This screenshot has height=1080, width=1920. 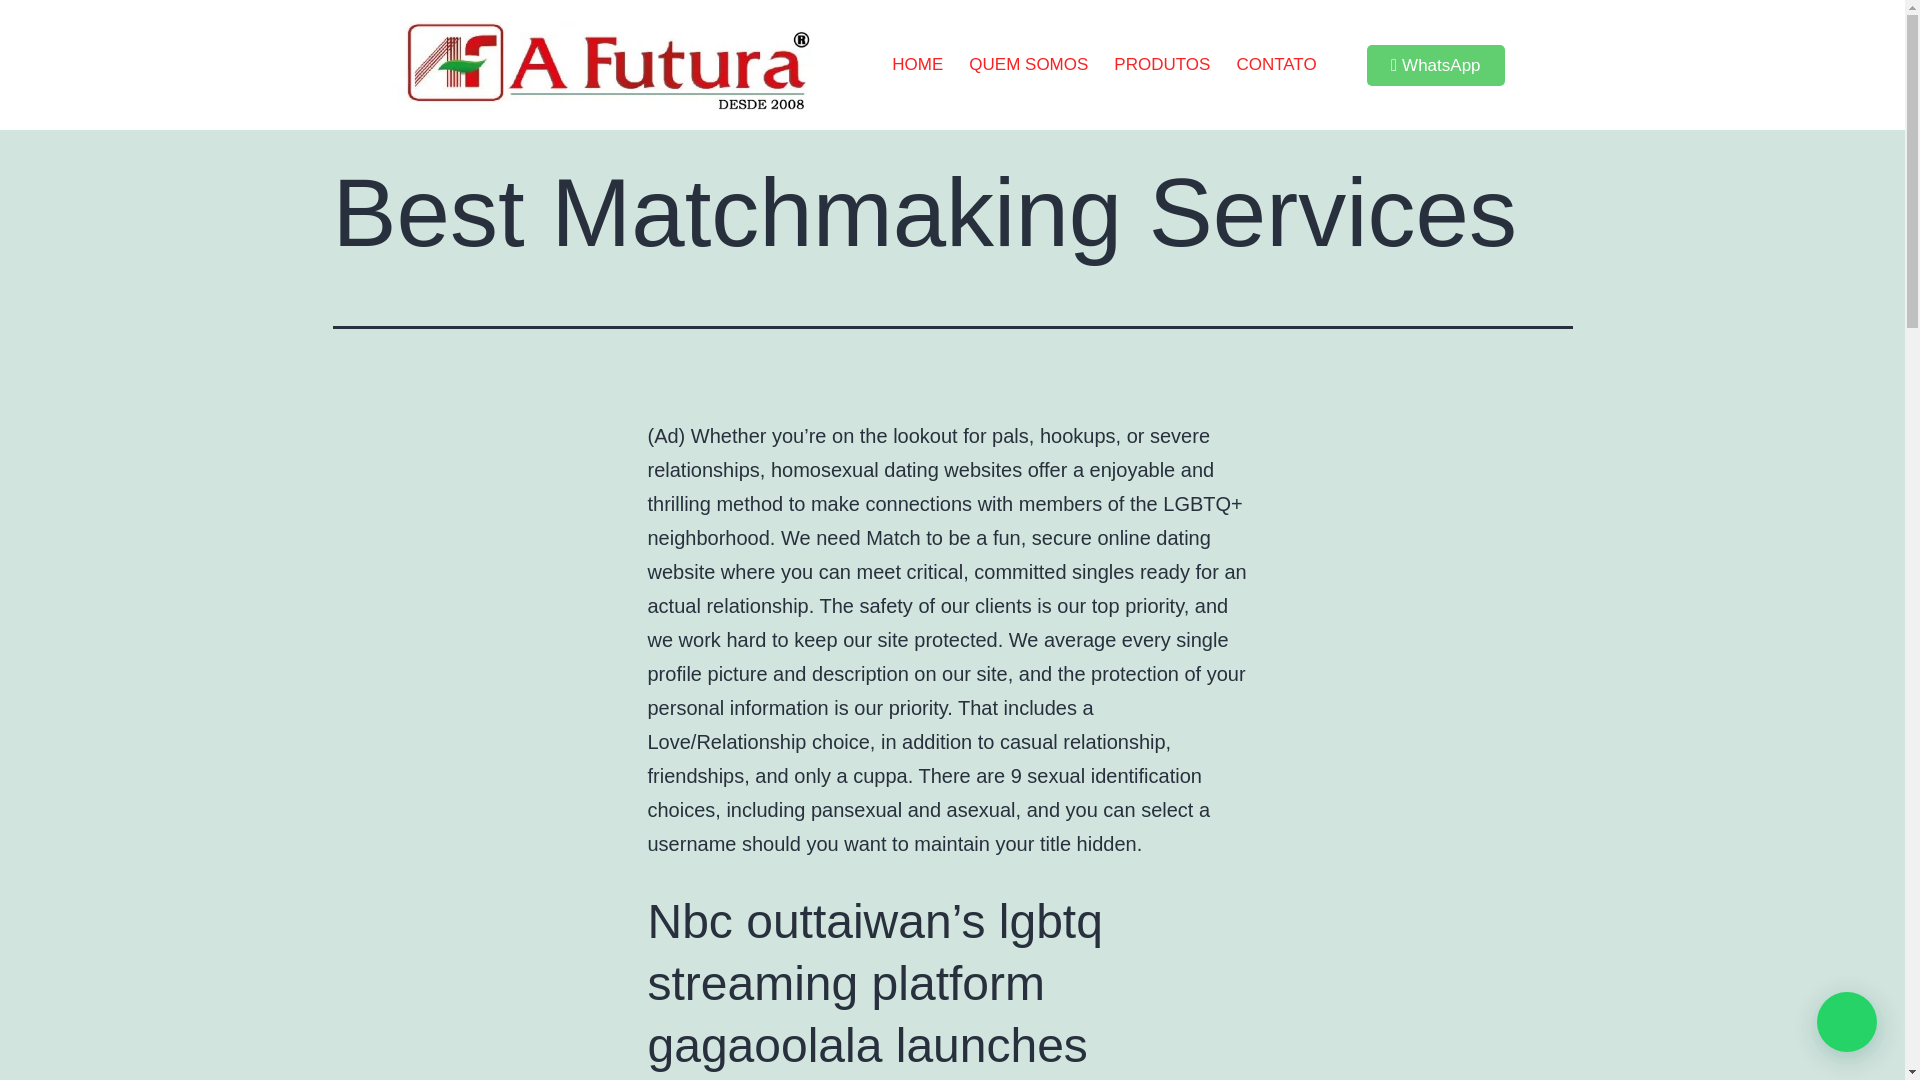 I want to click on HOME, so click(x=918, y=64).